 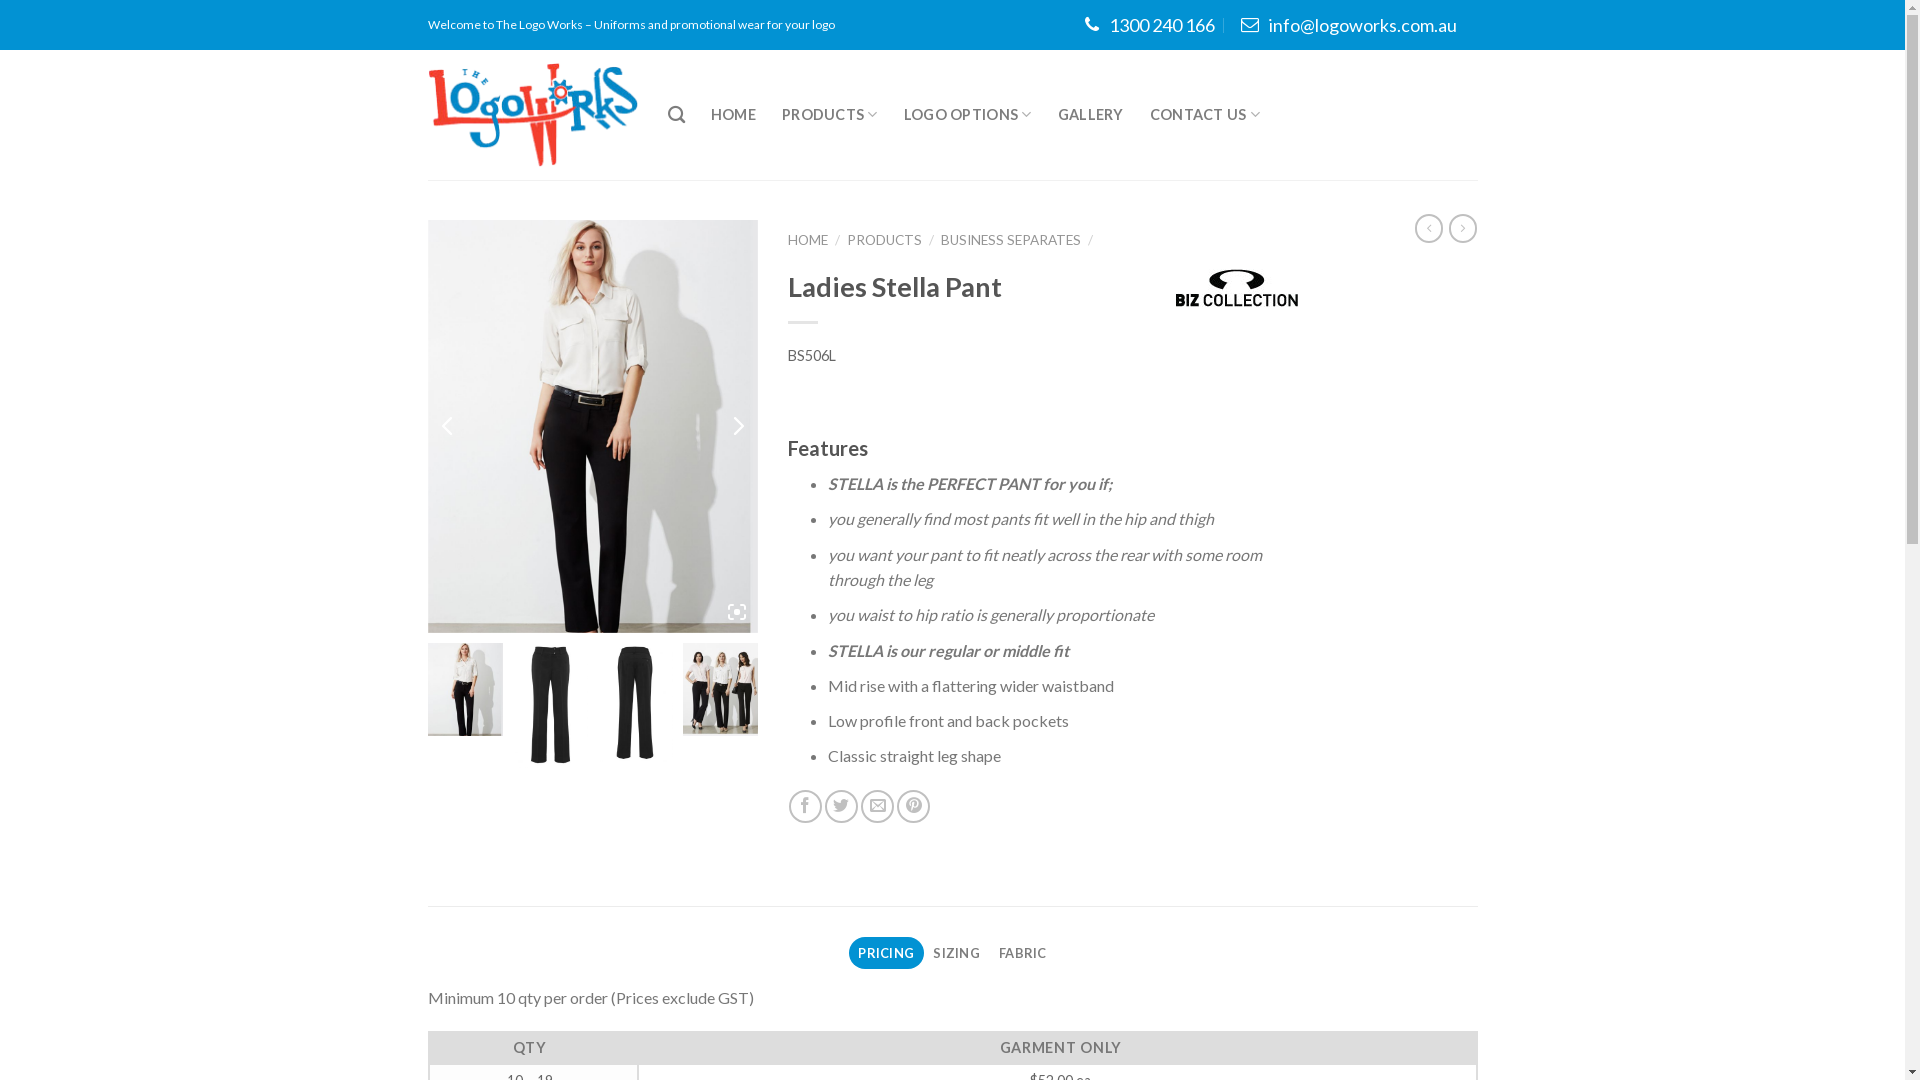 What do you see at coordinates (1091, 115) in the screenshot?
I see `GALLERY` at bounding box center [1091, 115].